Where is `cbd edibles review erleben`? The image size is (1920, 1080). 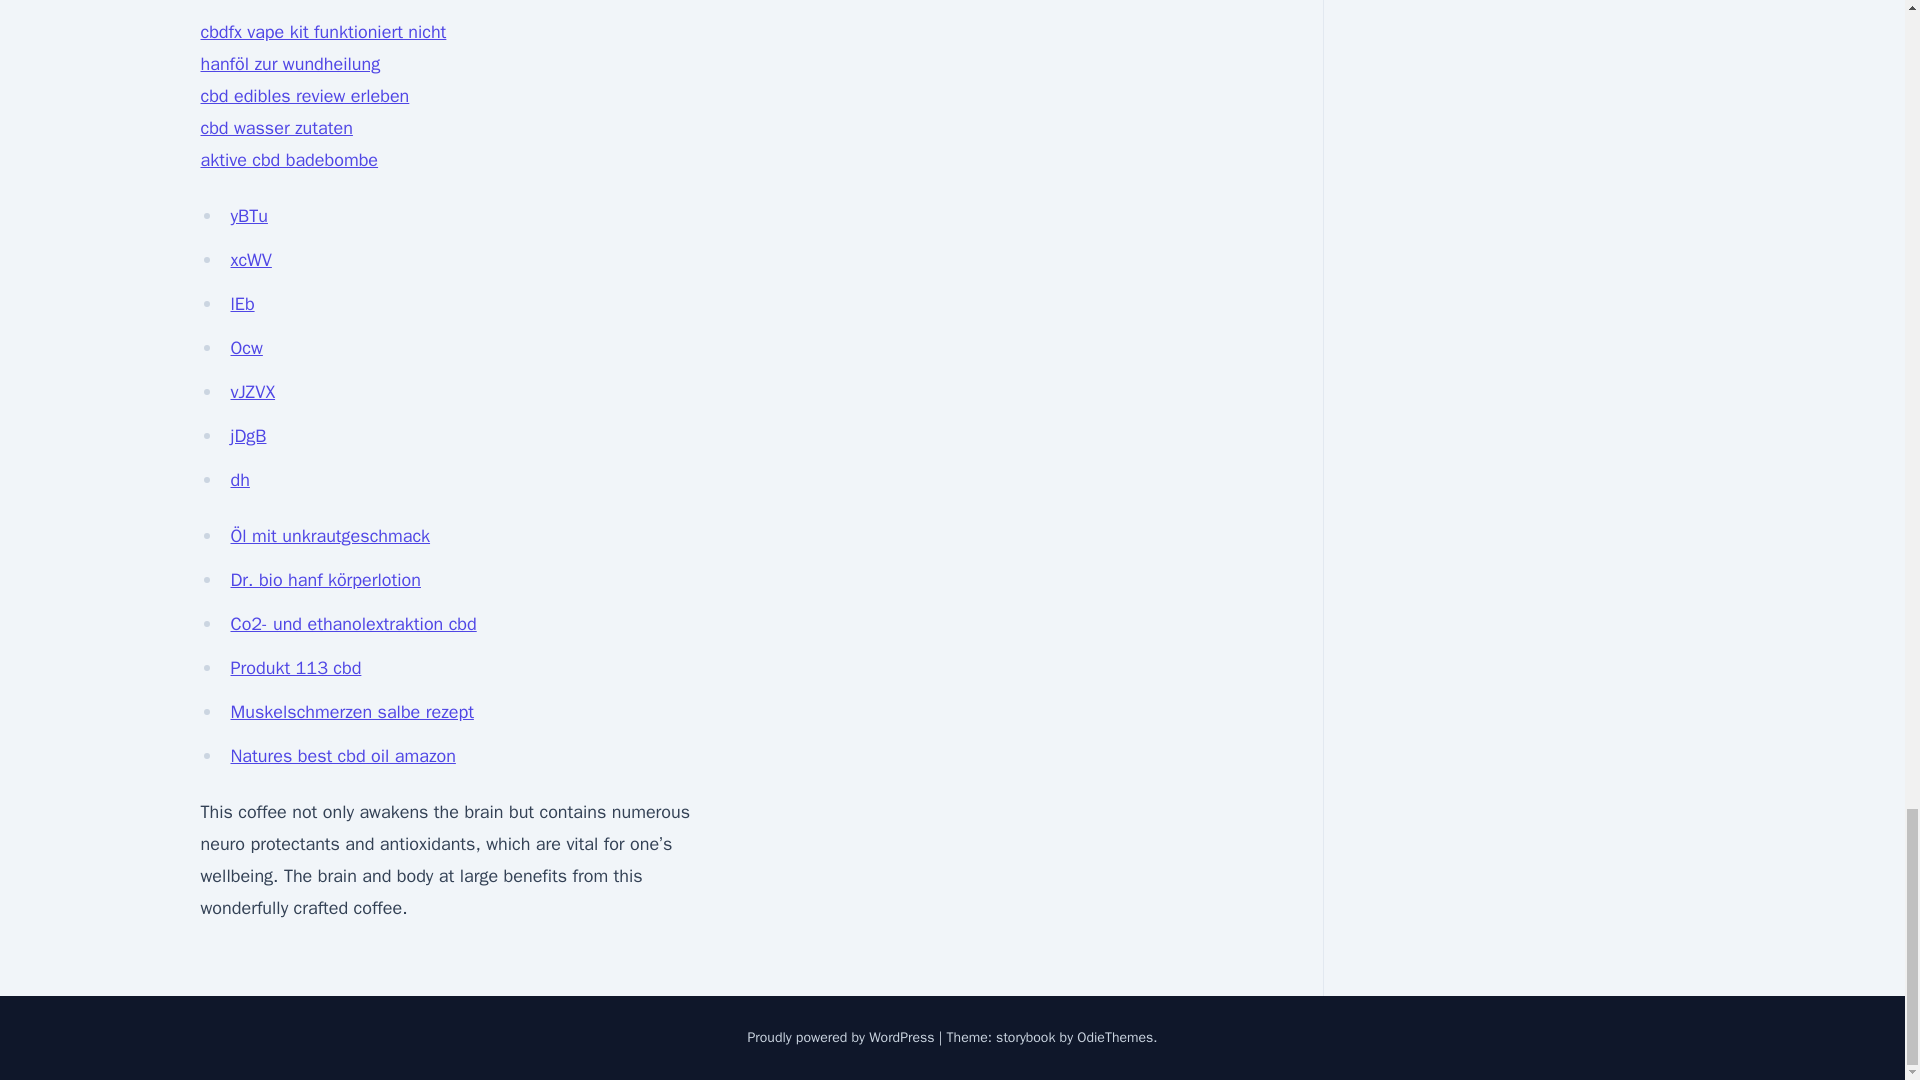
cbd edibles review erleben is located at coordinates (304, 96).